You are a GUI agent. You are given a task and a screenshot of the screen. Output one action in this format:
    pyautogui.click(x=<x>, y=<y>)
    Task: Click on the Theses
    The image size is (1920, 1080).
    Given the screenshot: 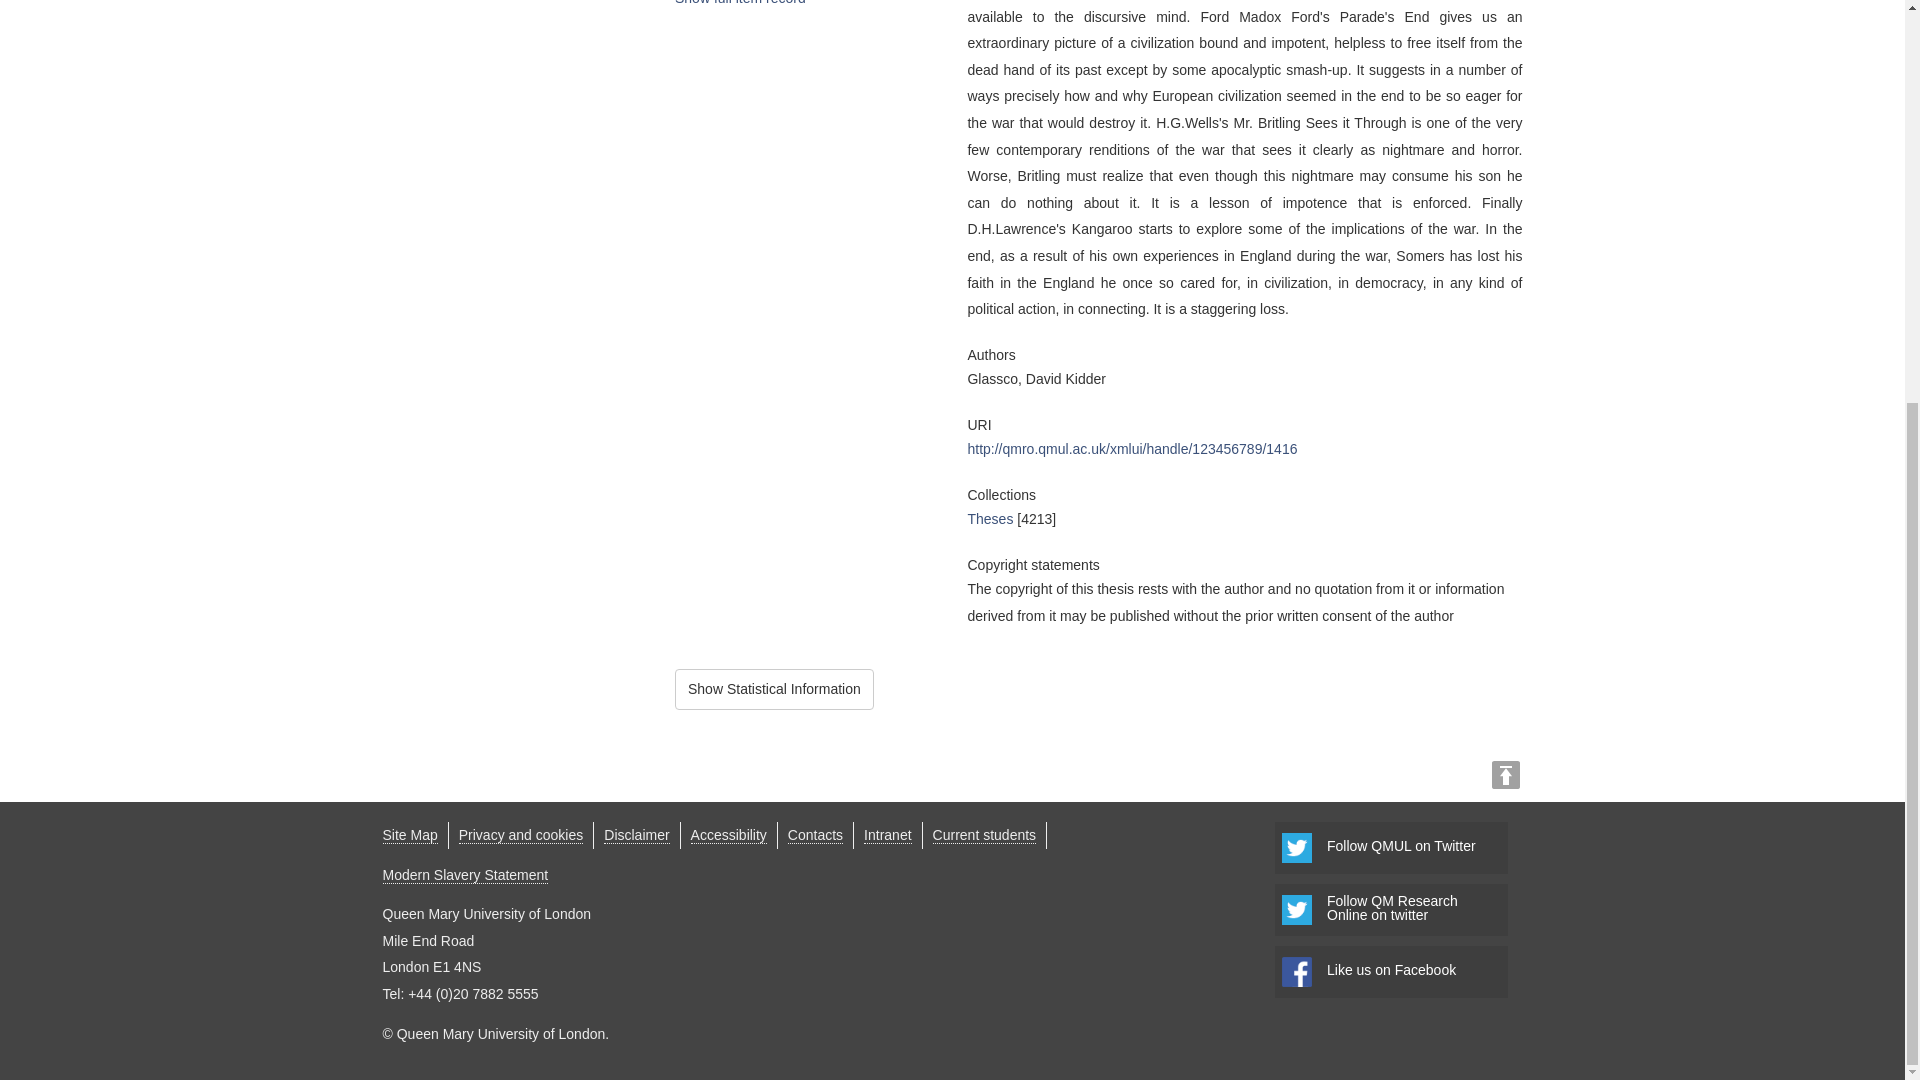 What is the action you would take?
    pyautogui.click(x=990, y=518)
    